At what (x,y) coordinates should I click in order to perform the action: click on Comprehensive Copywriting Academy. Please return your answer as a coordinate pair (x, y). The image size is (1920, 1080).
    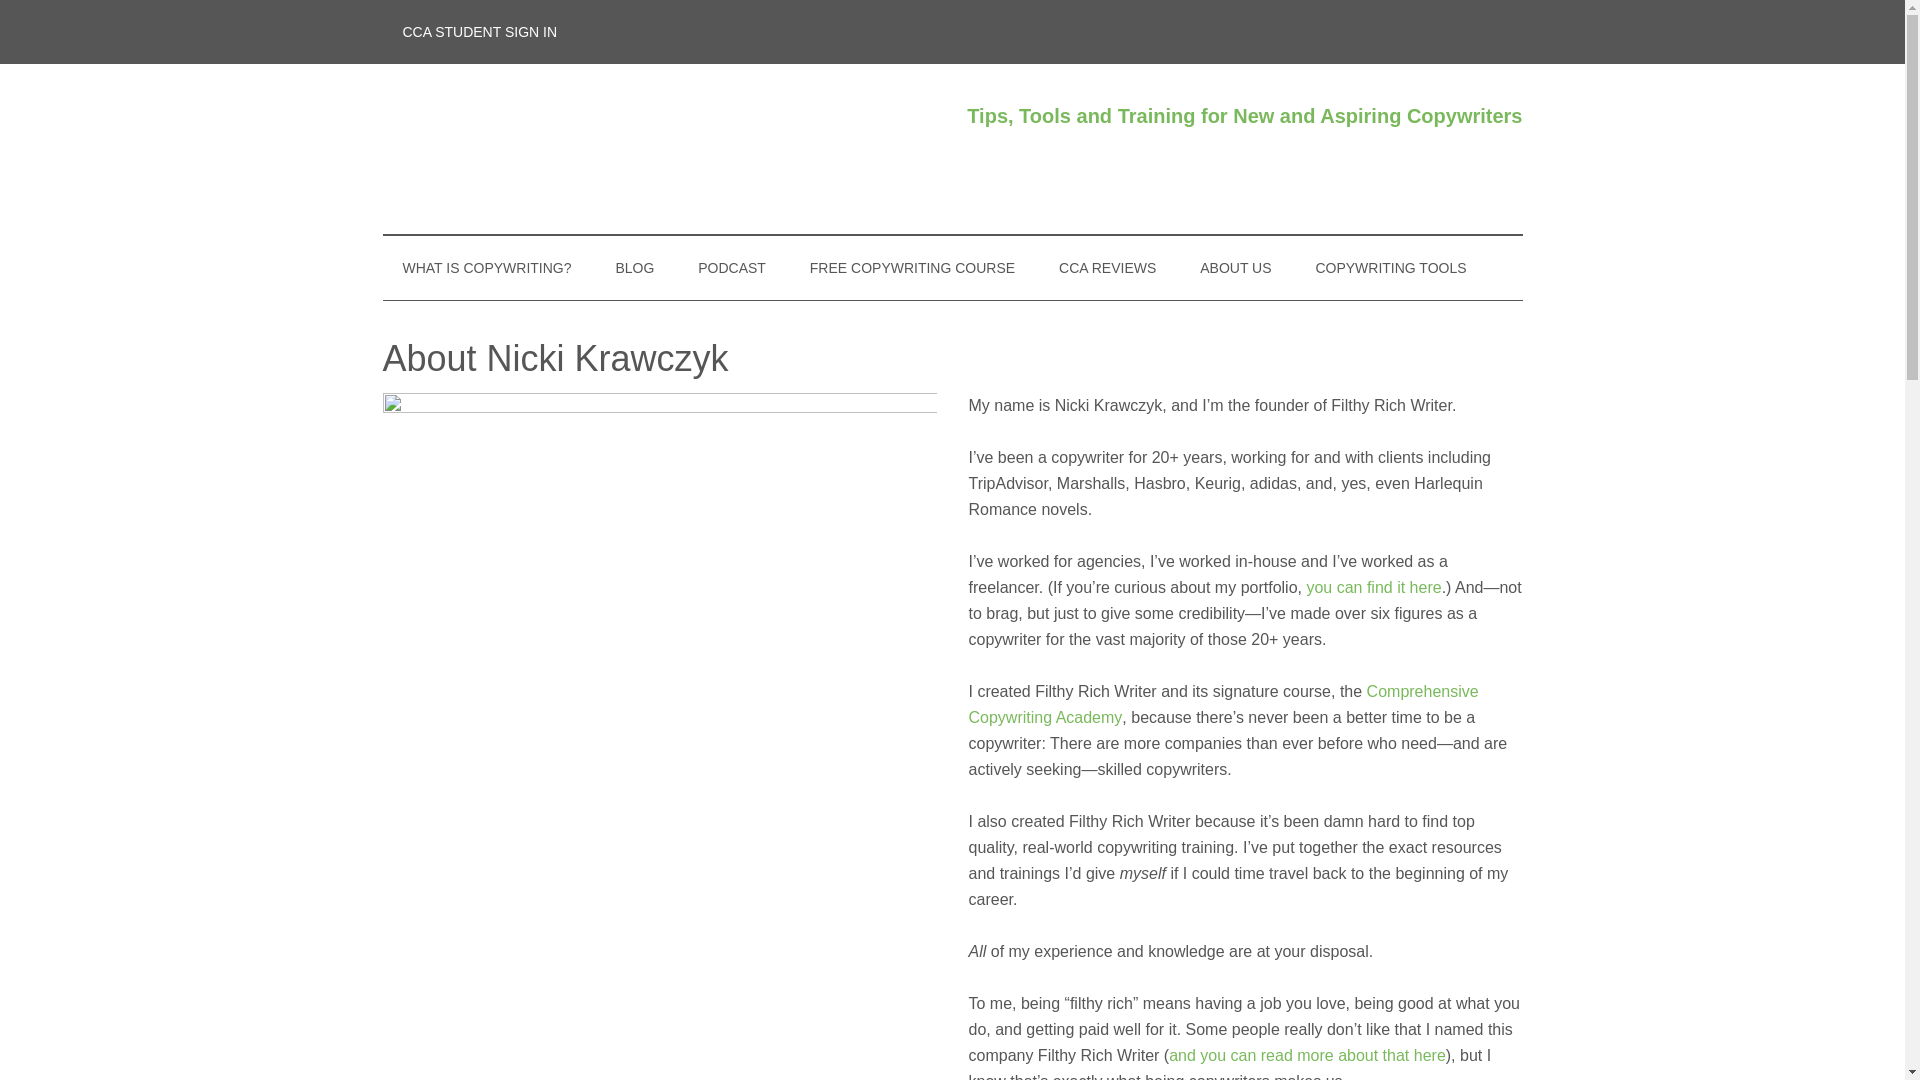
    Looking at the image, I should click on (1222, 704).